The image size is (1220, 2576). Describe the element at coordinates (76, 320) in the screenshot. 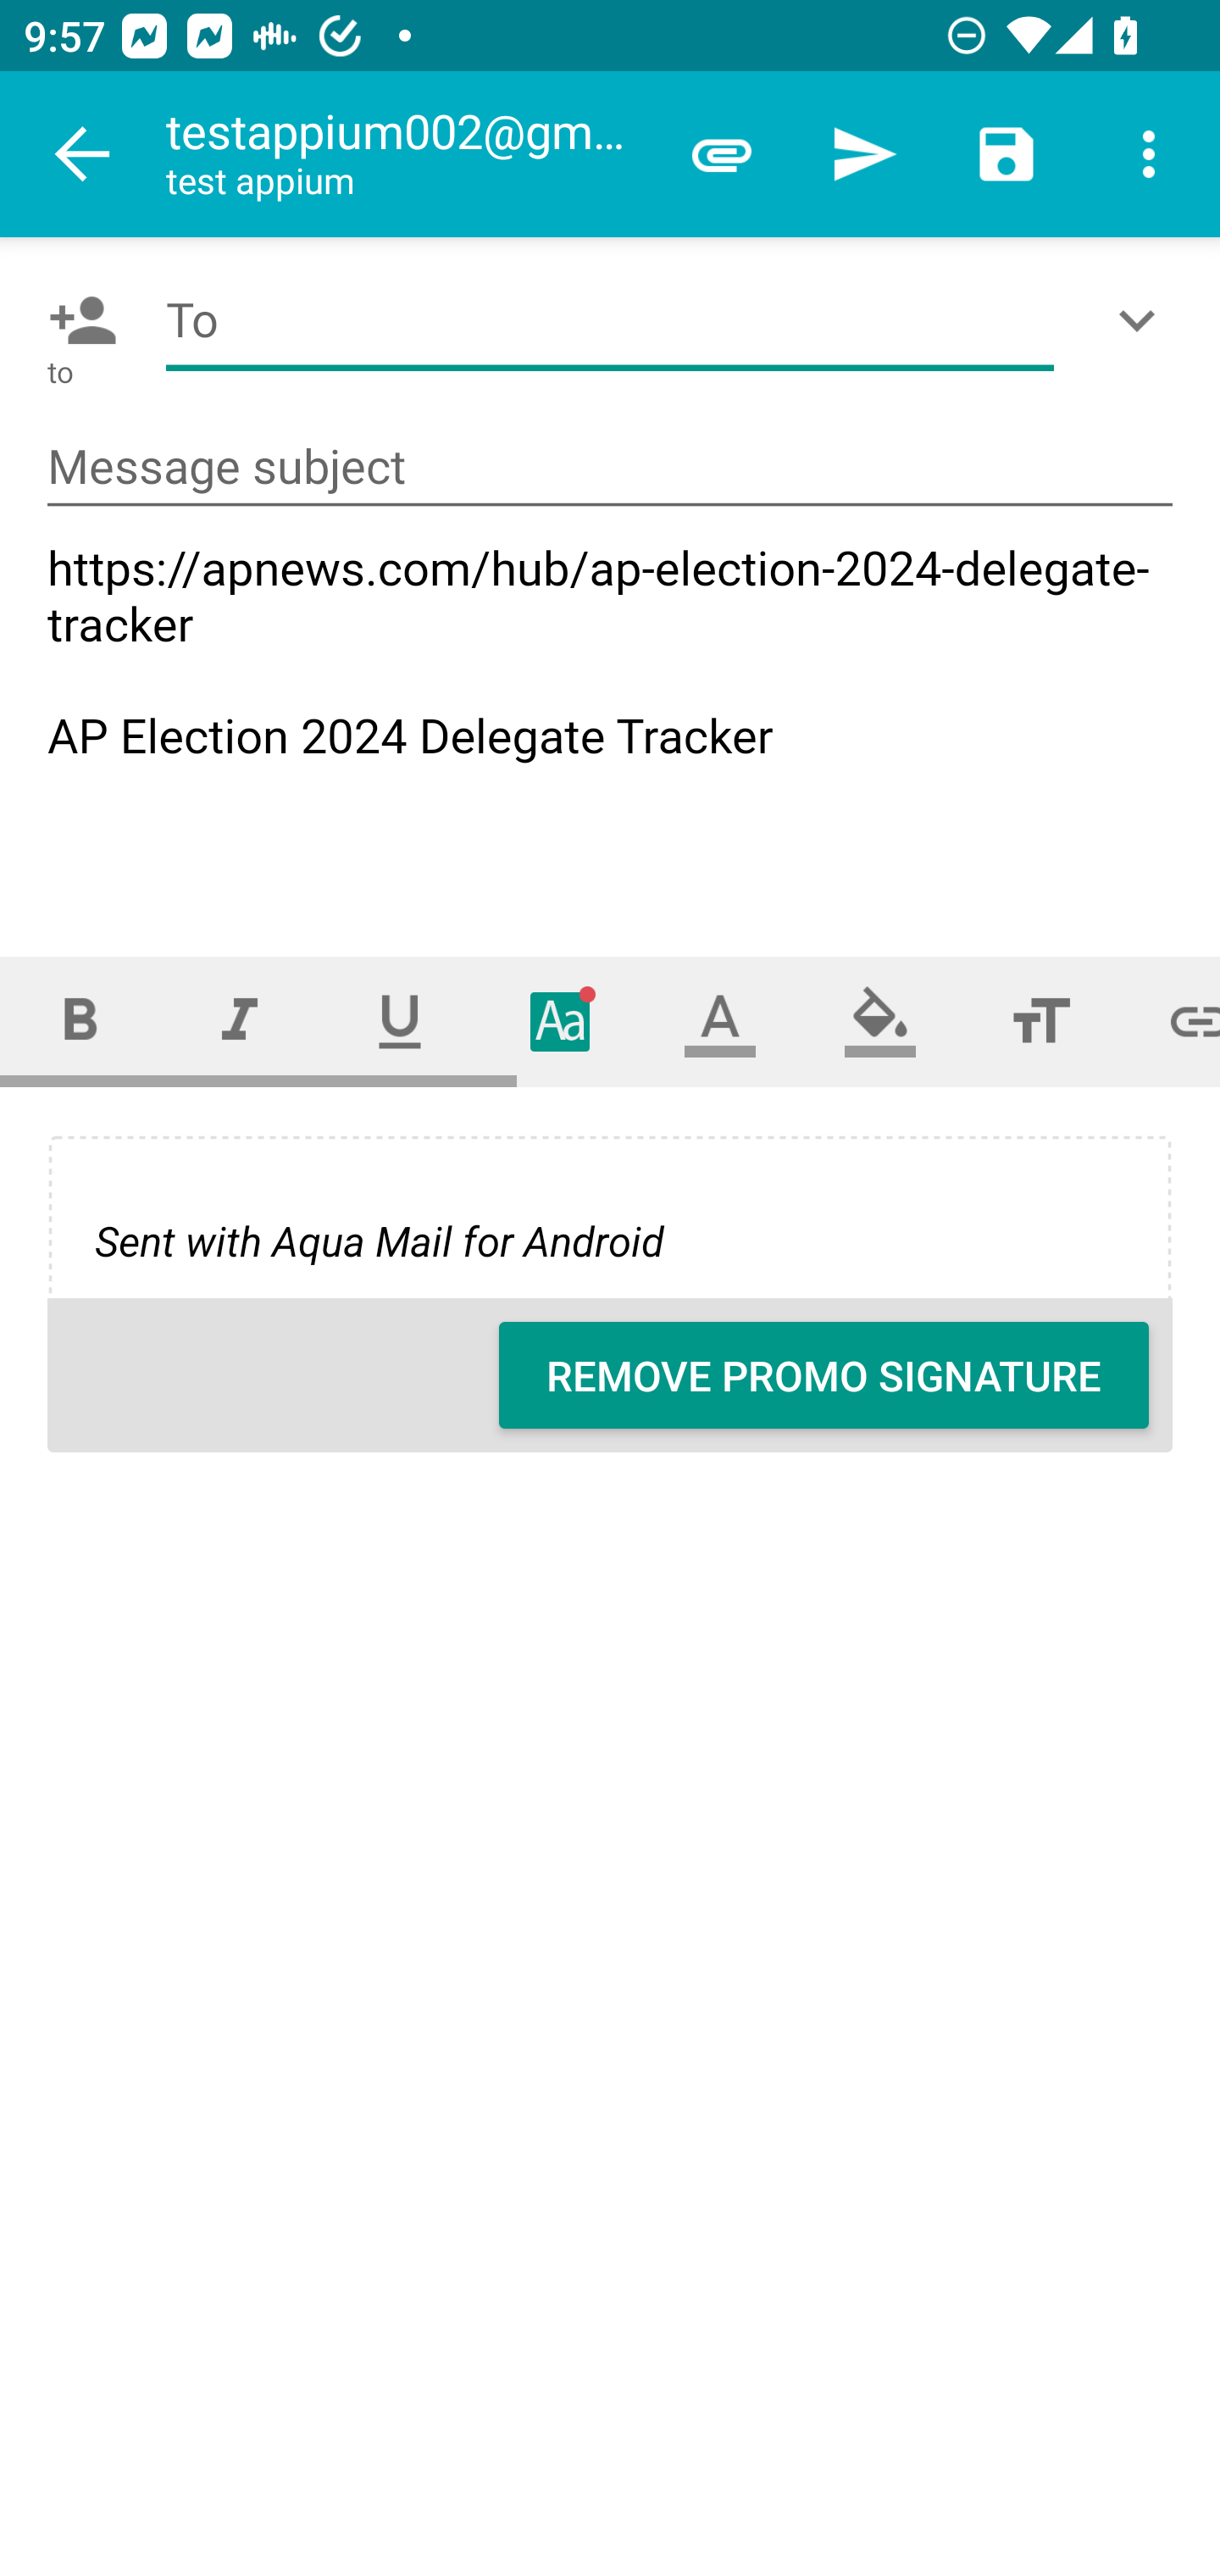

I see `Pick contact: To` at that location.